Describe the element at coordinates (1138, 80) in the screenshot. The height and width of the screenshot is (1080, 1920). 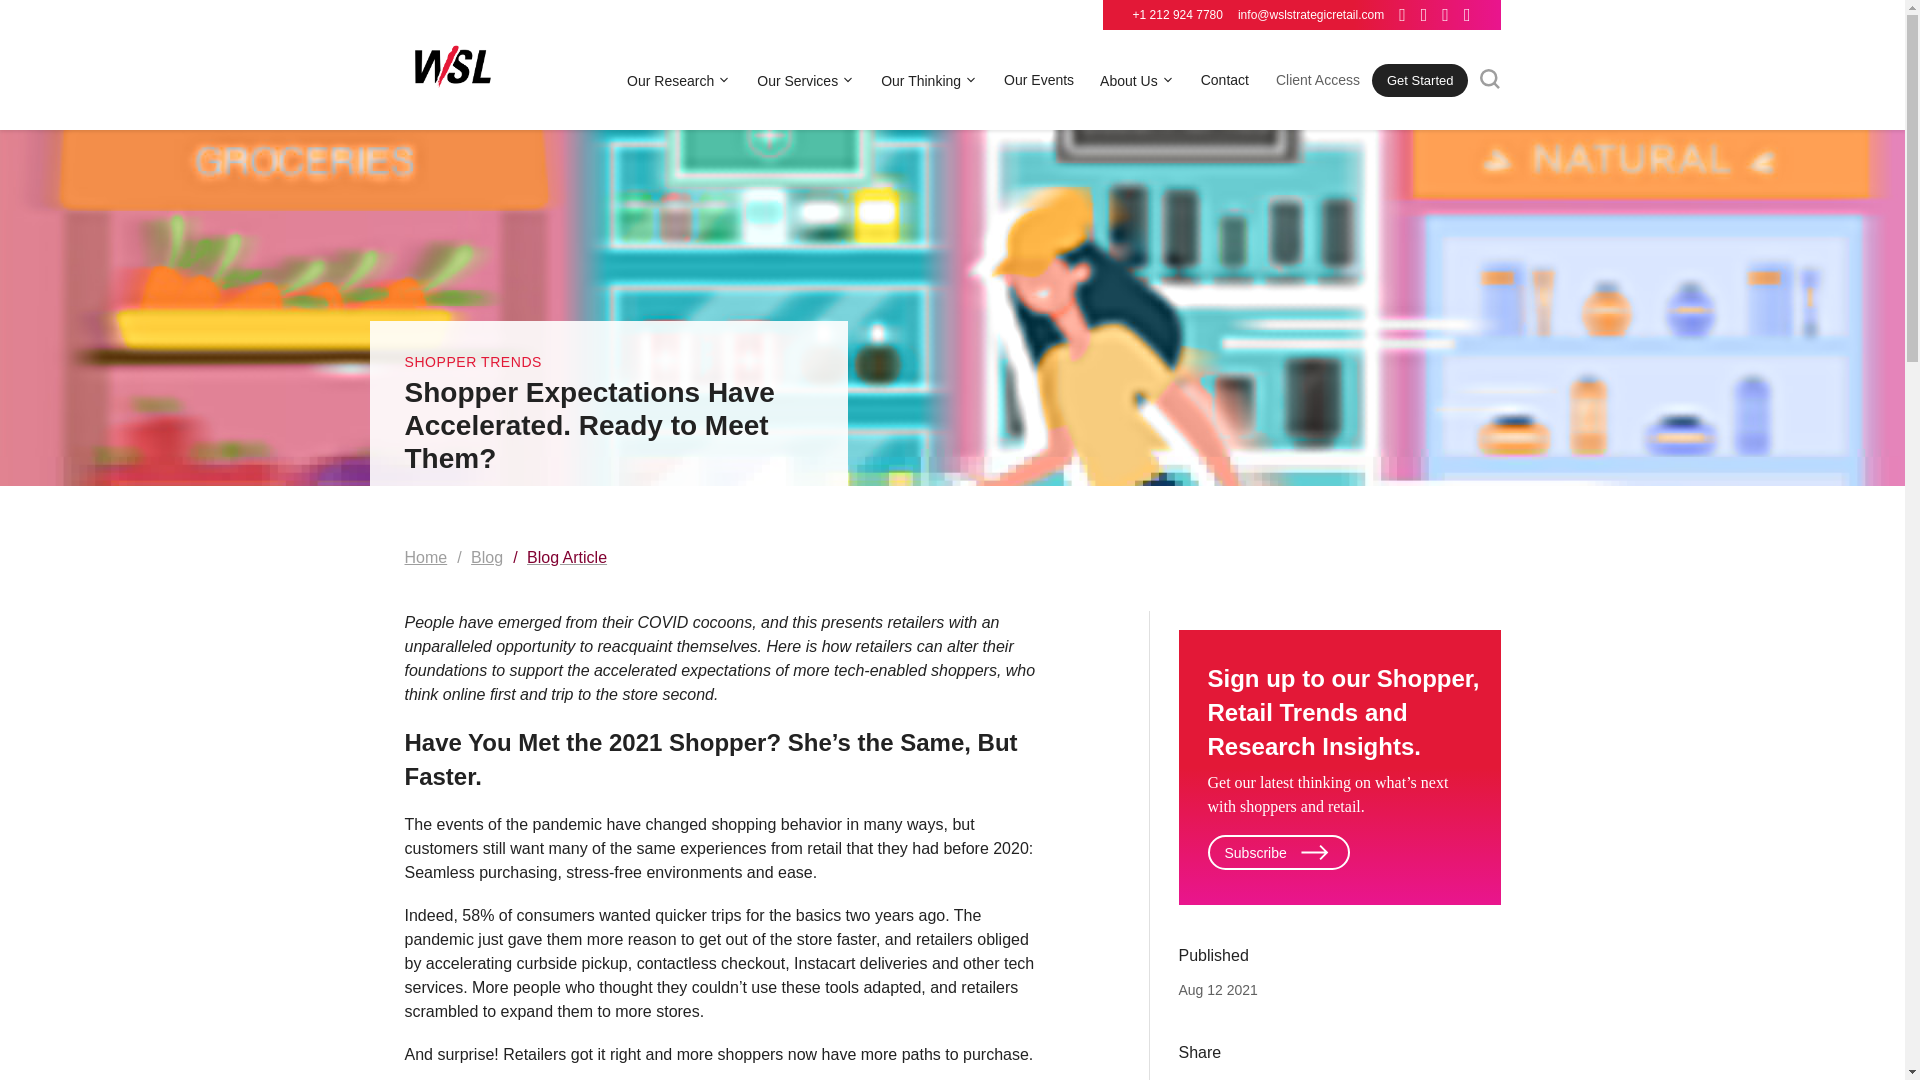
I see `About Us` at that location.